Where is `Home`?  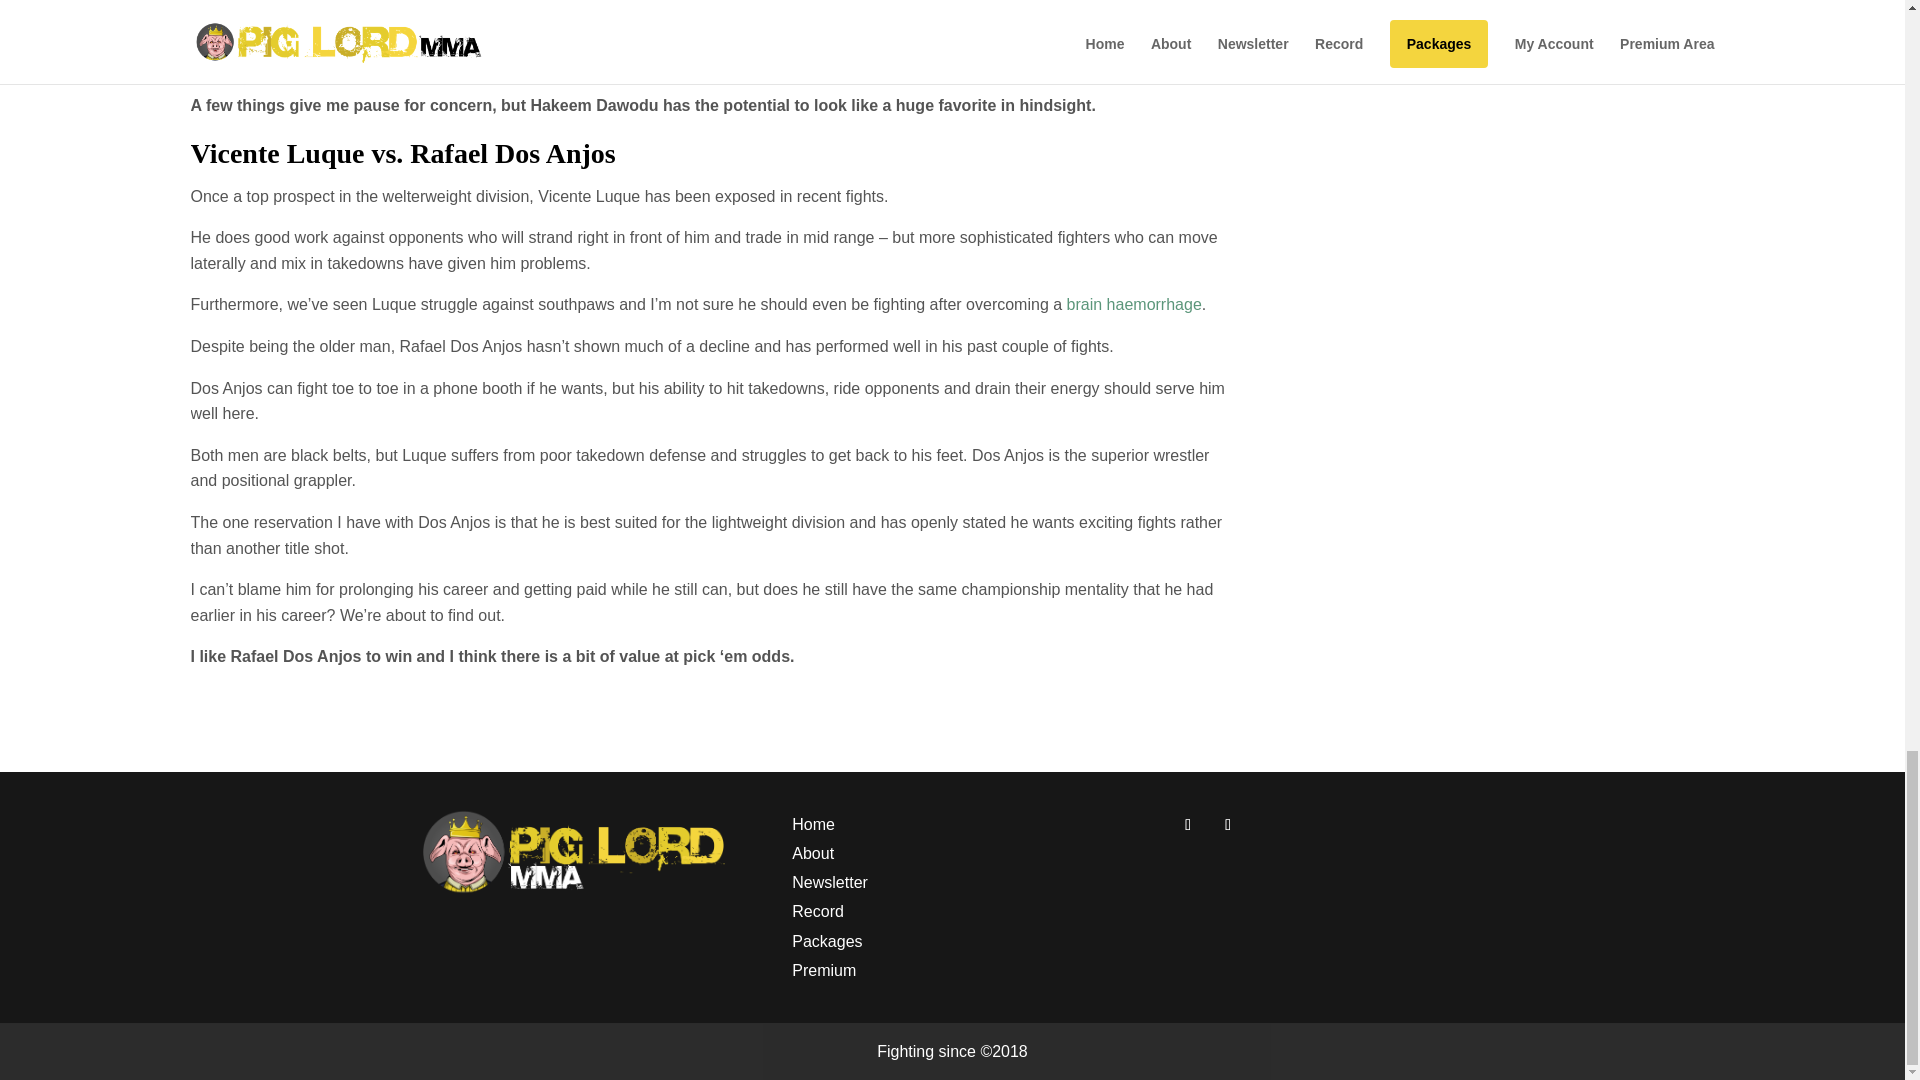
Home is located at coordinates (813, 824).